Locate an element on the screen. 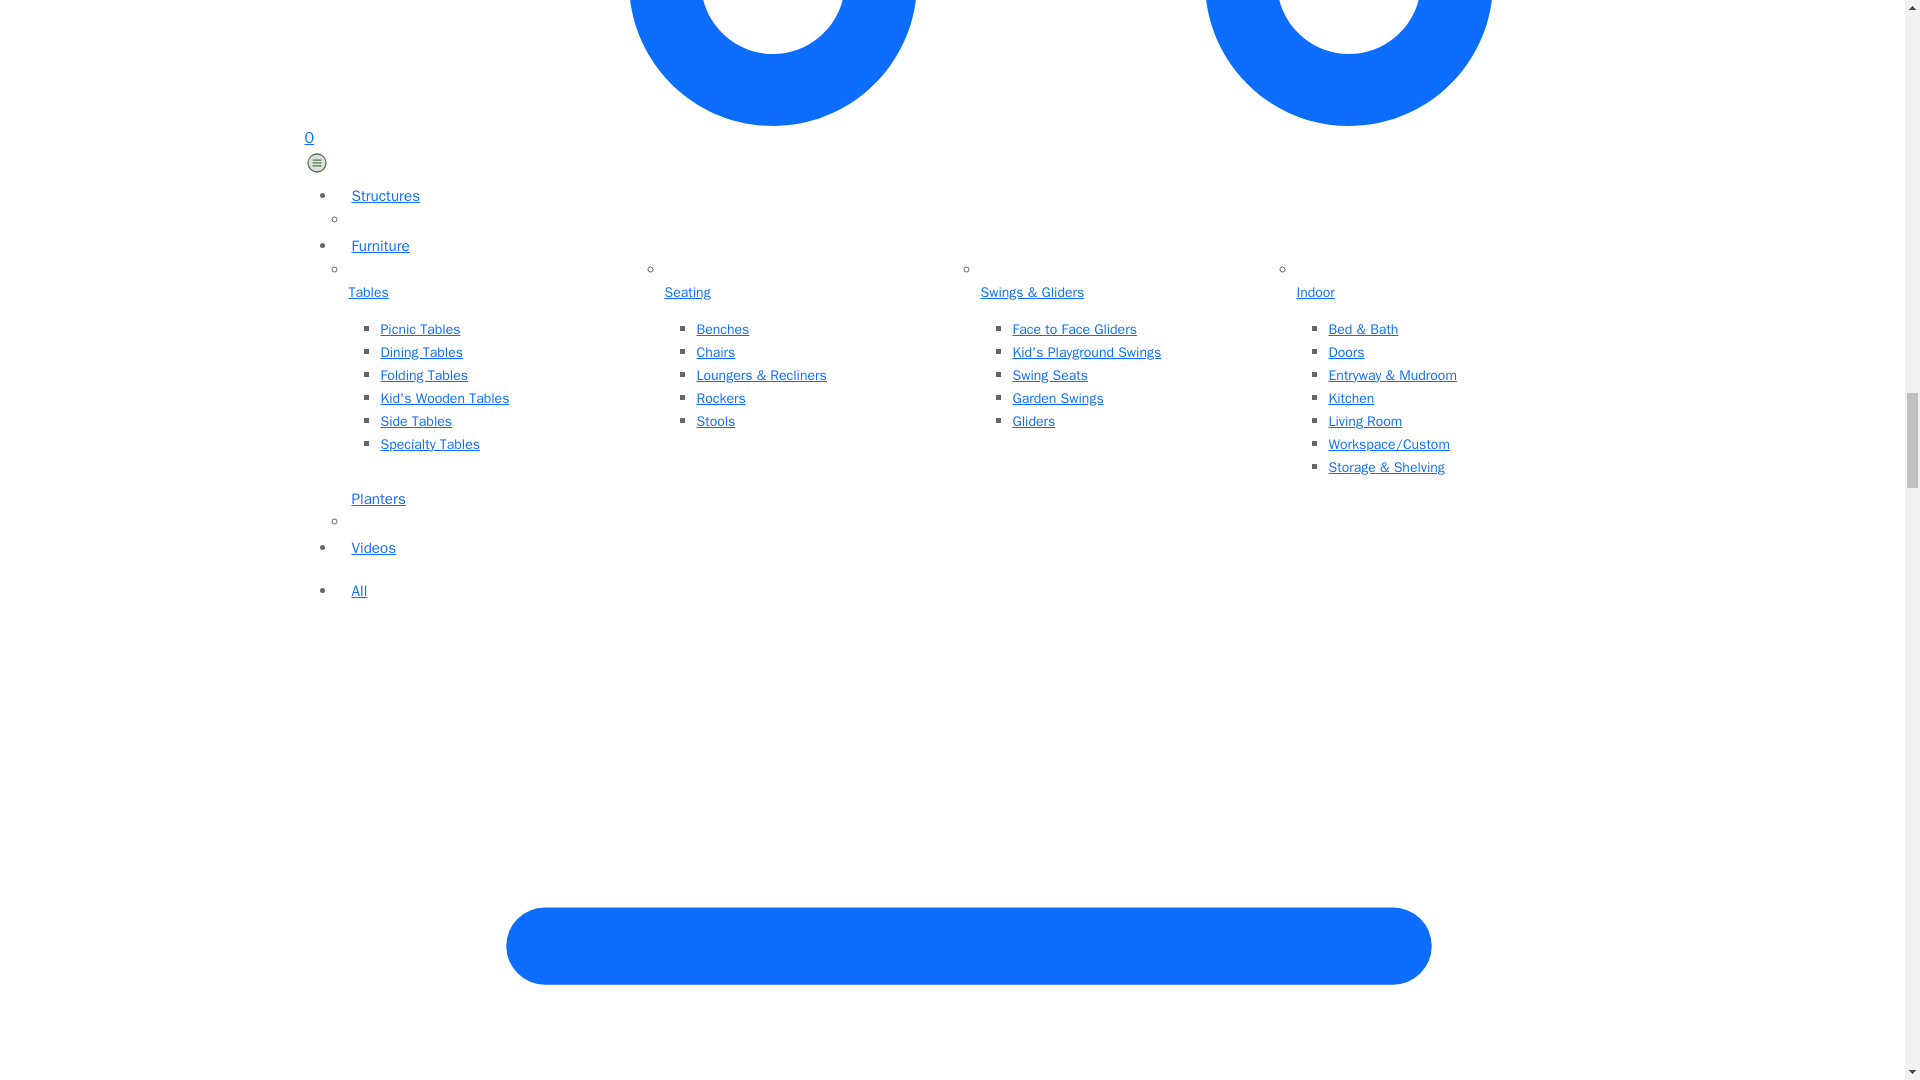 The image size is (1920, 1080). Indoor is located at coordinates (1442, 293).